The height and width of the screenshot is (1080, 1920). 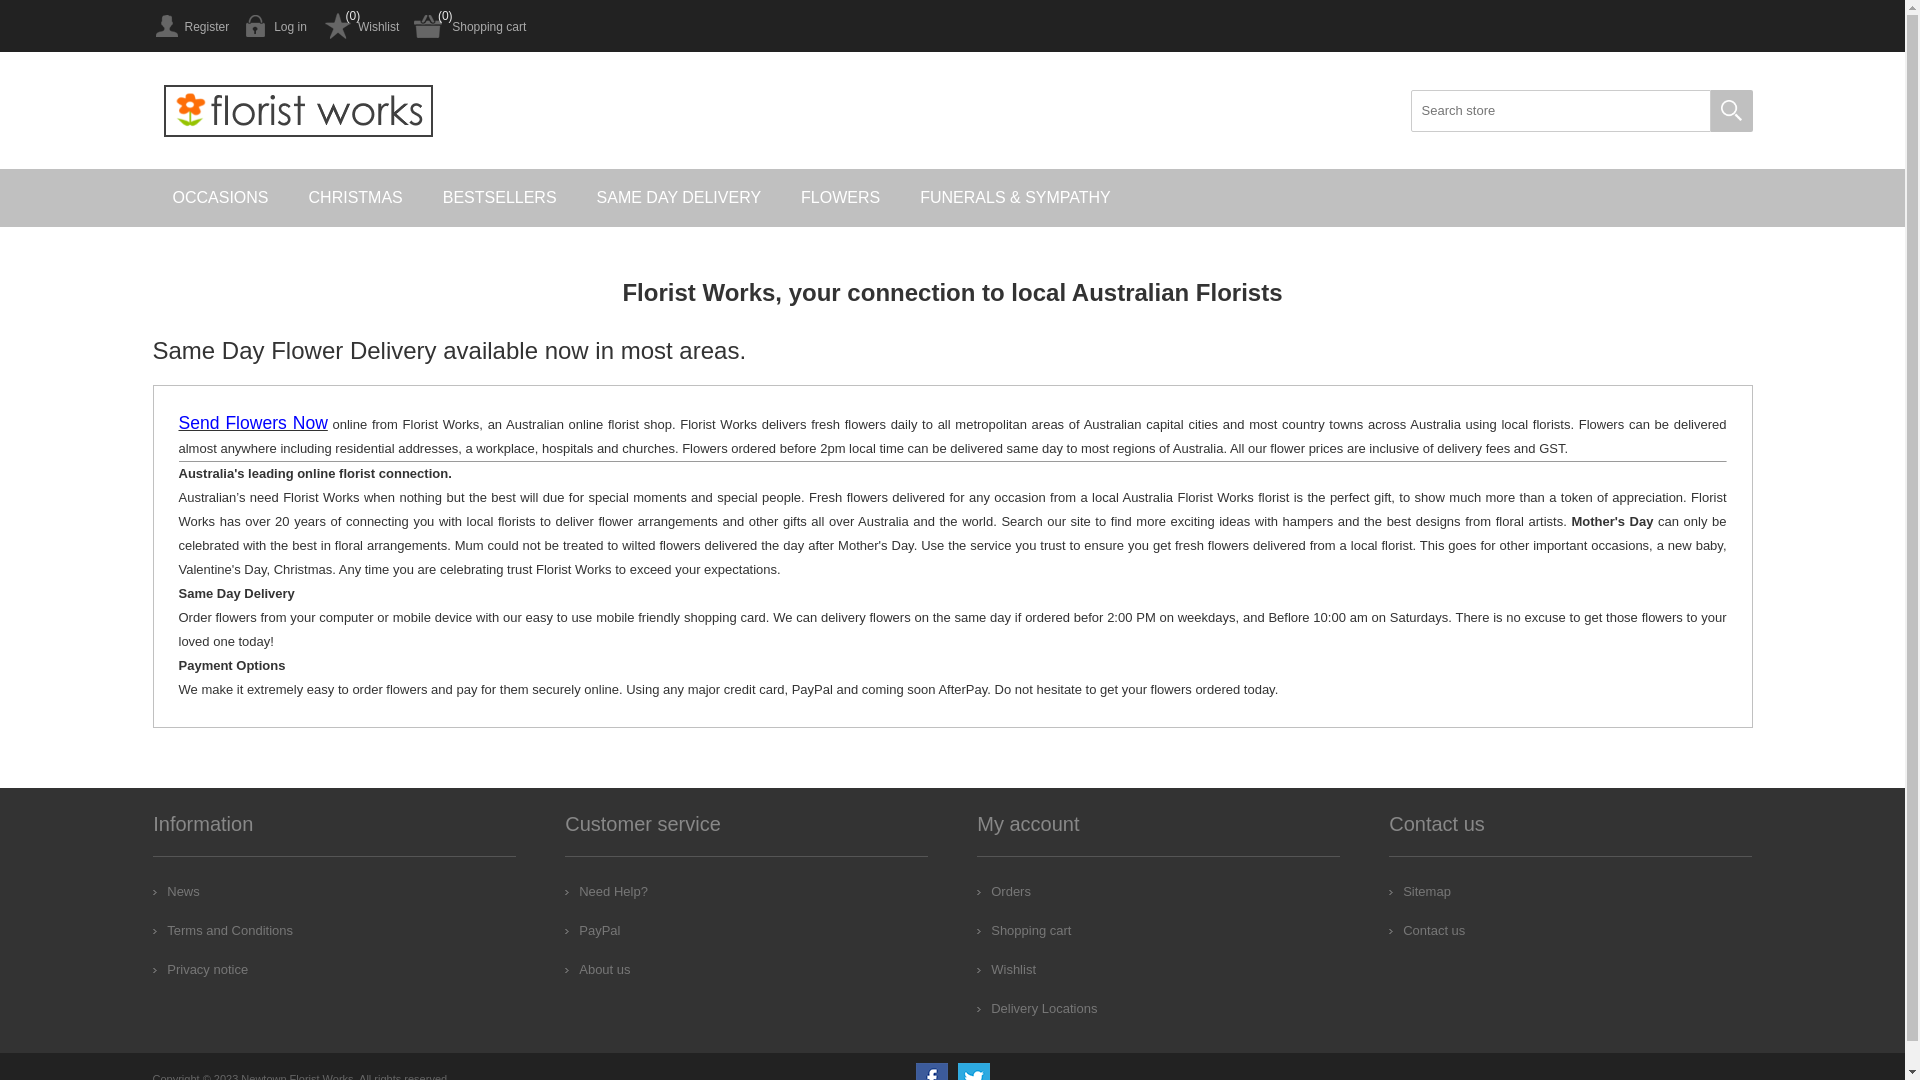 What do you see at coordinates (200, 970) in the screenshot?
I see `Privacy notice` at bounding box center [200, 970].